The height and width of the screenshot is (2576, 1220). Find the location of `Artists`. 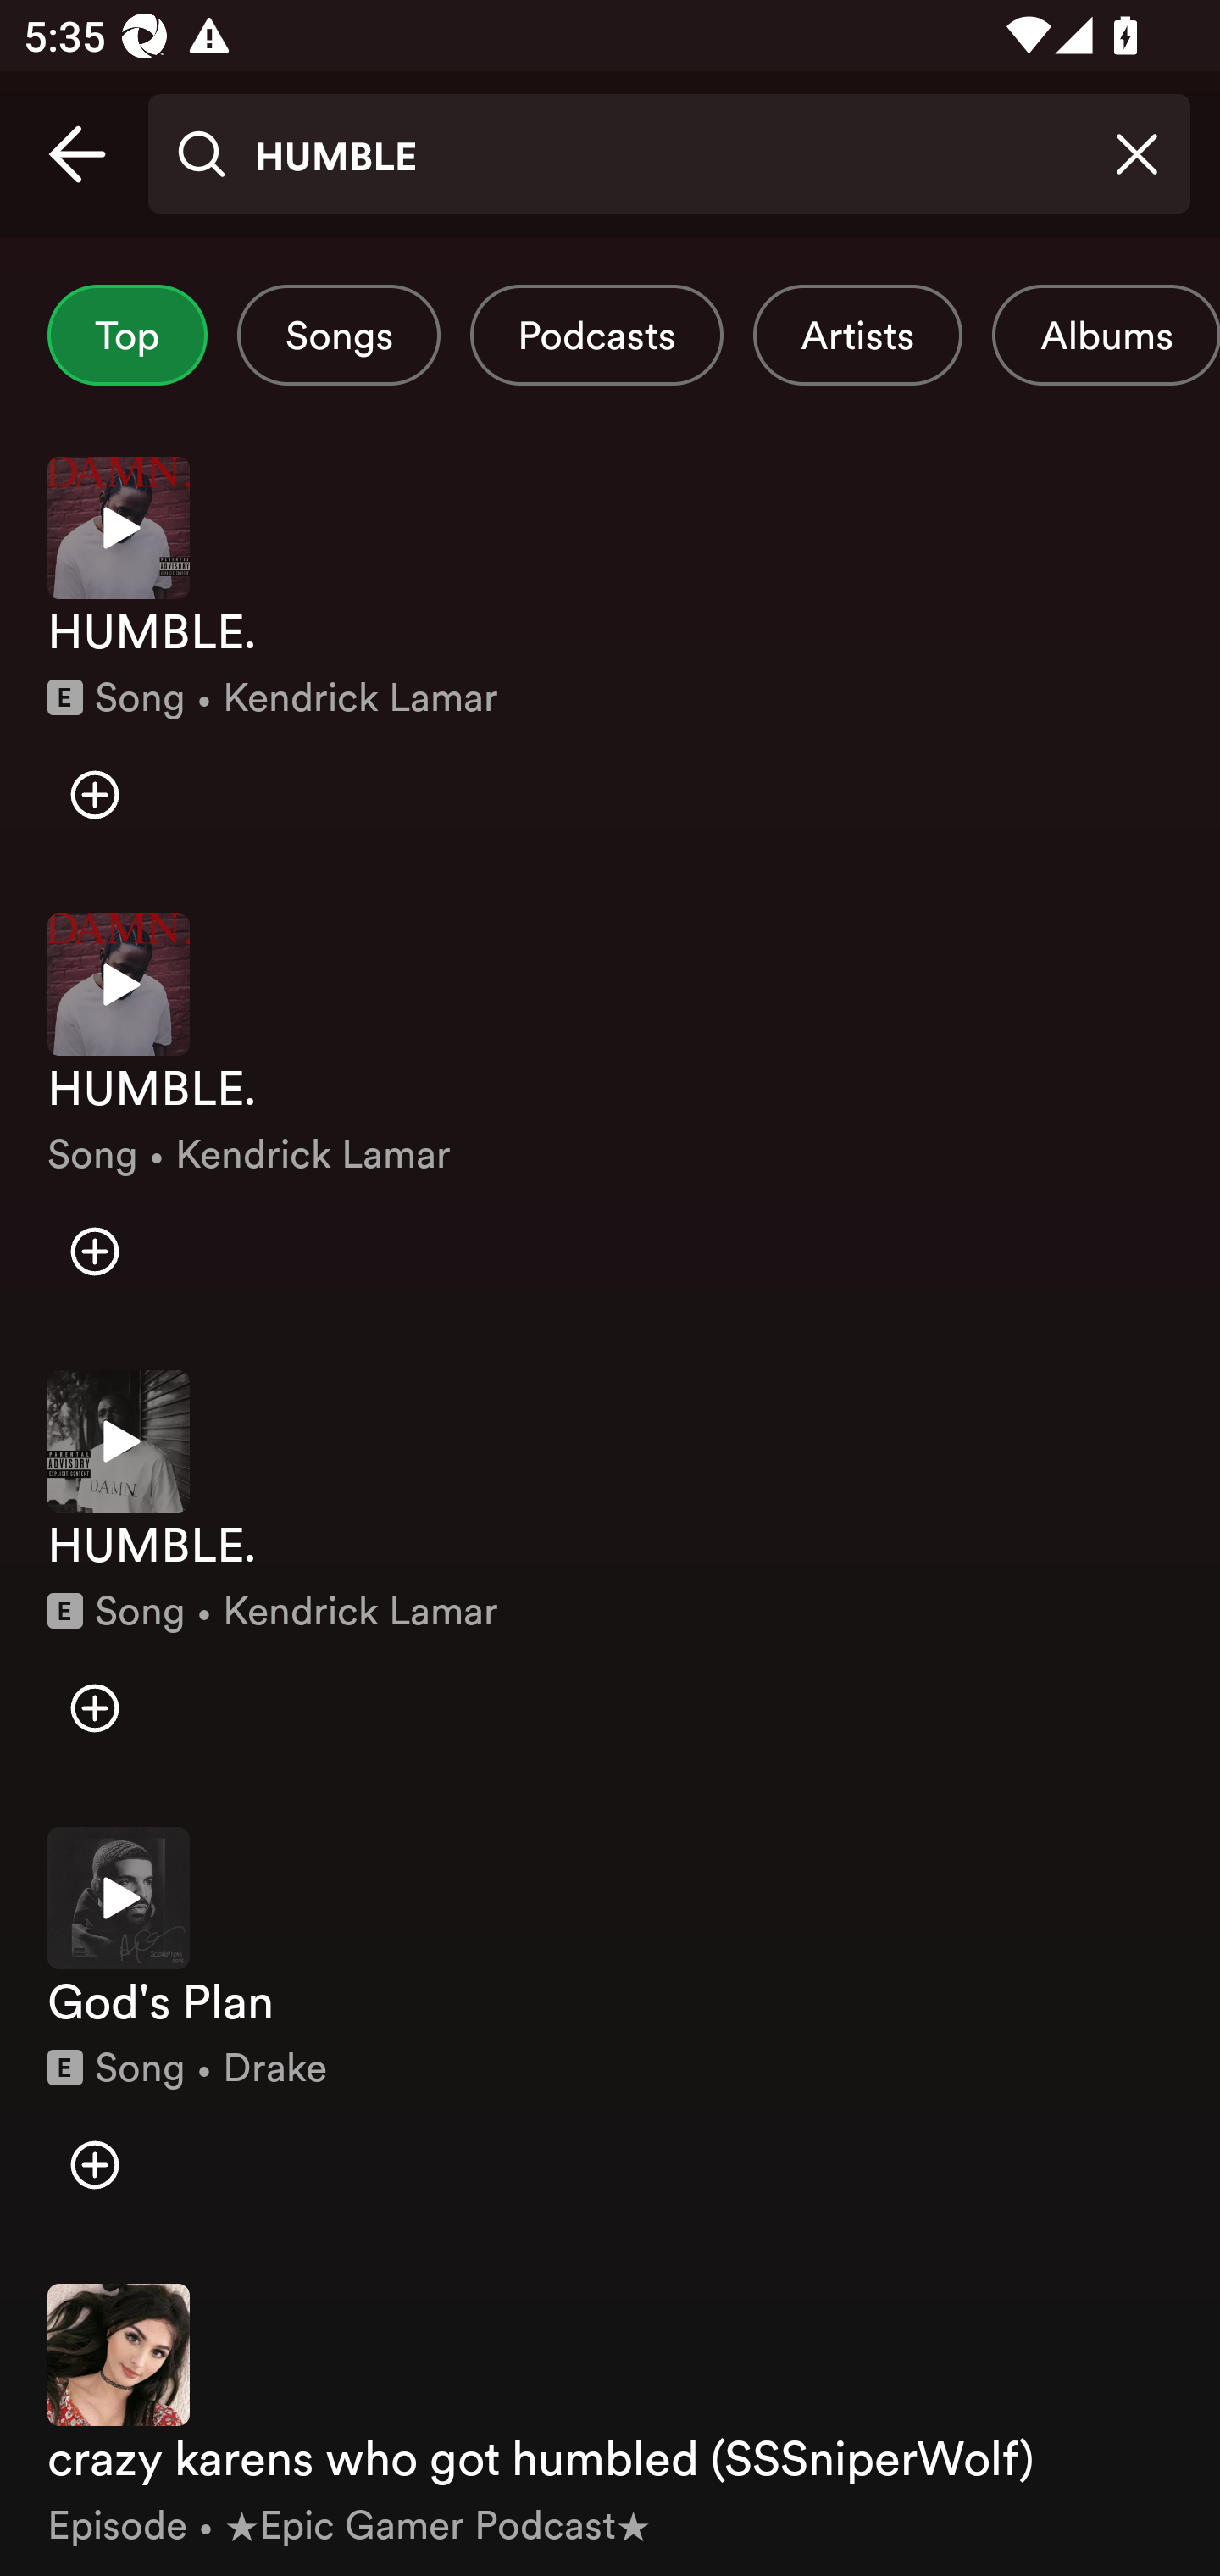

Artists is located at coordinates (857, 335).